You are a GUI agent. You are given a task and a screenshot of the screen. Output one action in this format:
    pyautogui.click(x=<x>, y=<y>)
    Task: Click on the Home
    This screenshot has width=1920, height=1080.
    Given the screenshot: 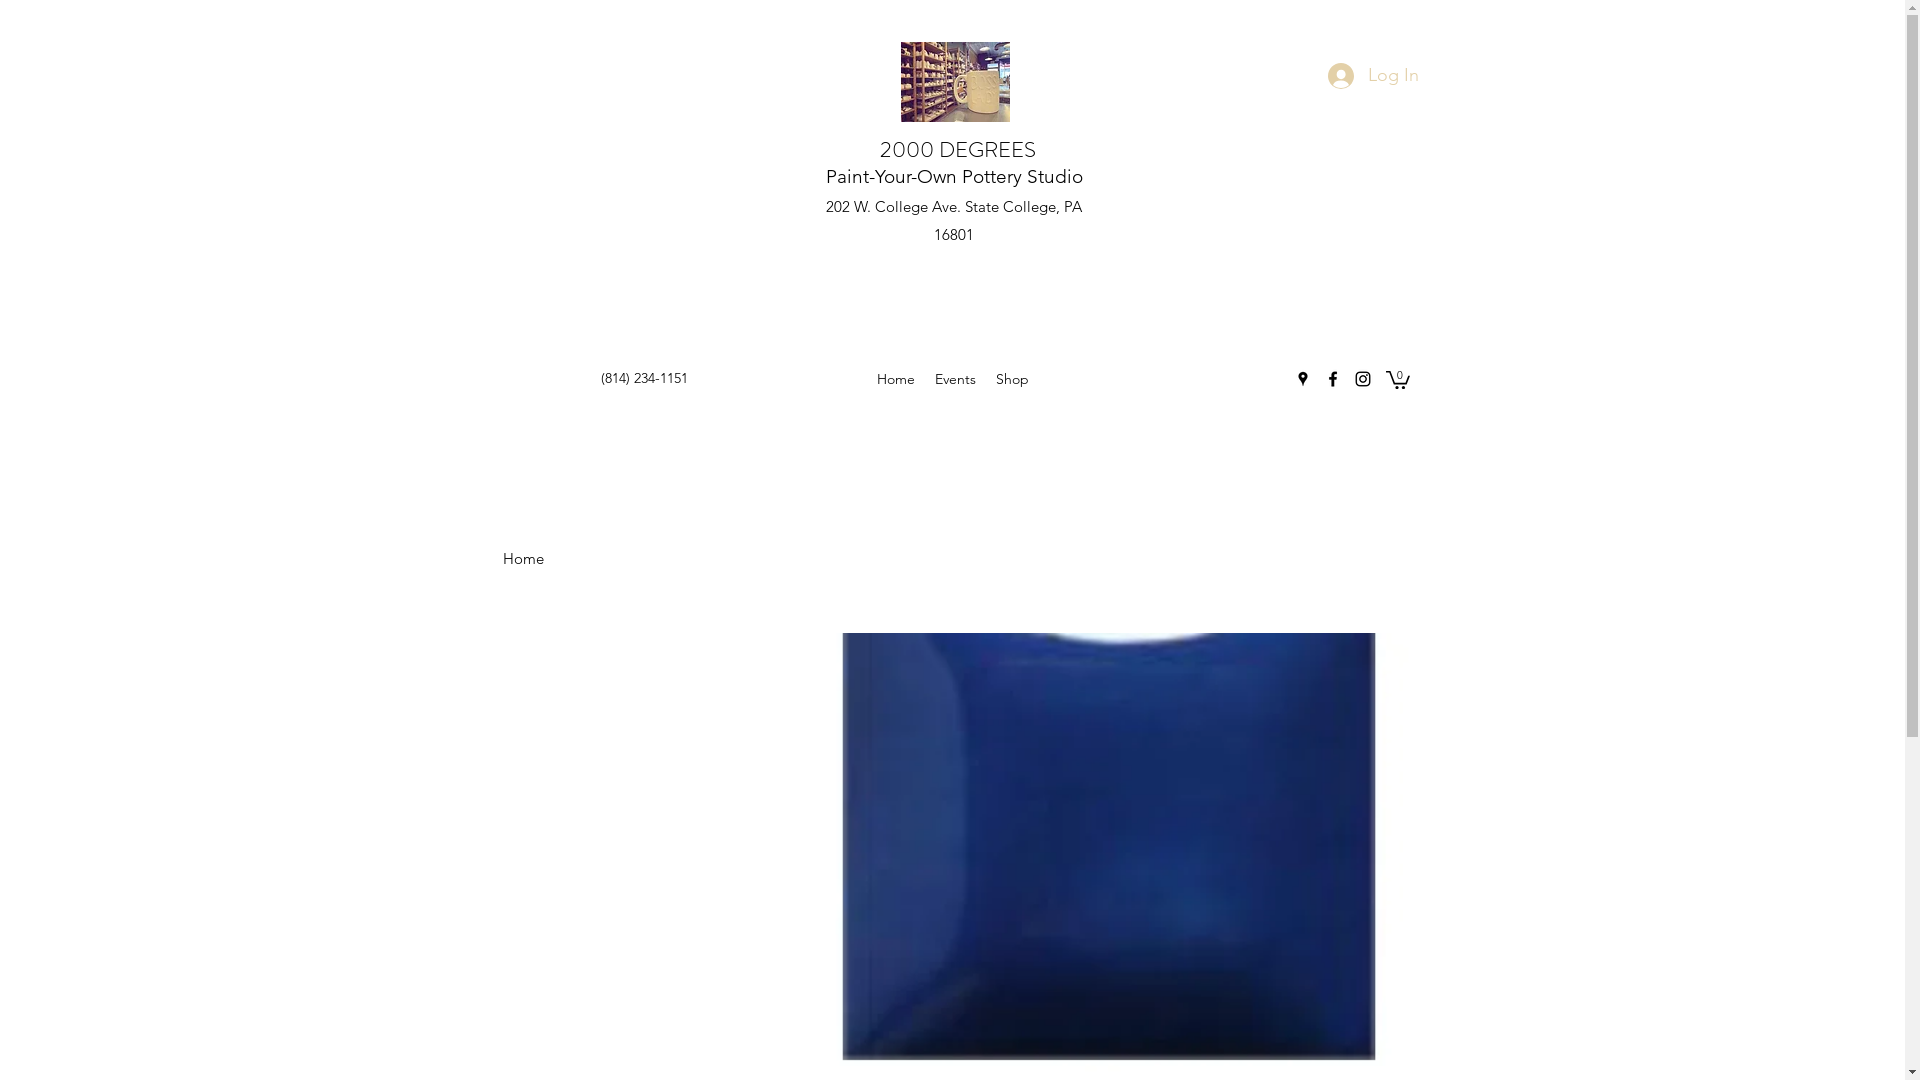 What is the action you would take?
    pyautogui.click(x=896, y=379)
    